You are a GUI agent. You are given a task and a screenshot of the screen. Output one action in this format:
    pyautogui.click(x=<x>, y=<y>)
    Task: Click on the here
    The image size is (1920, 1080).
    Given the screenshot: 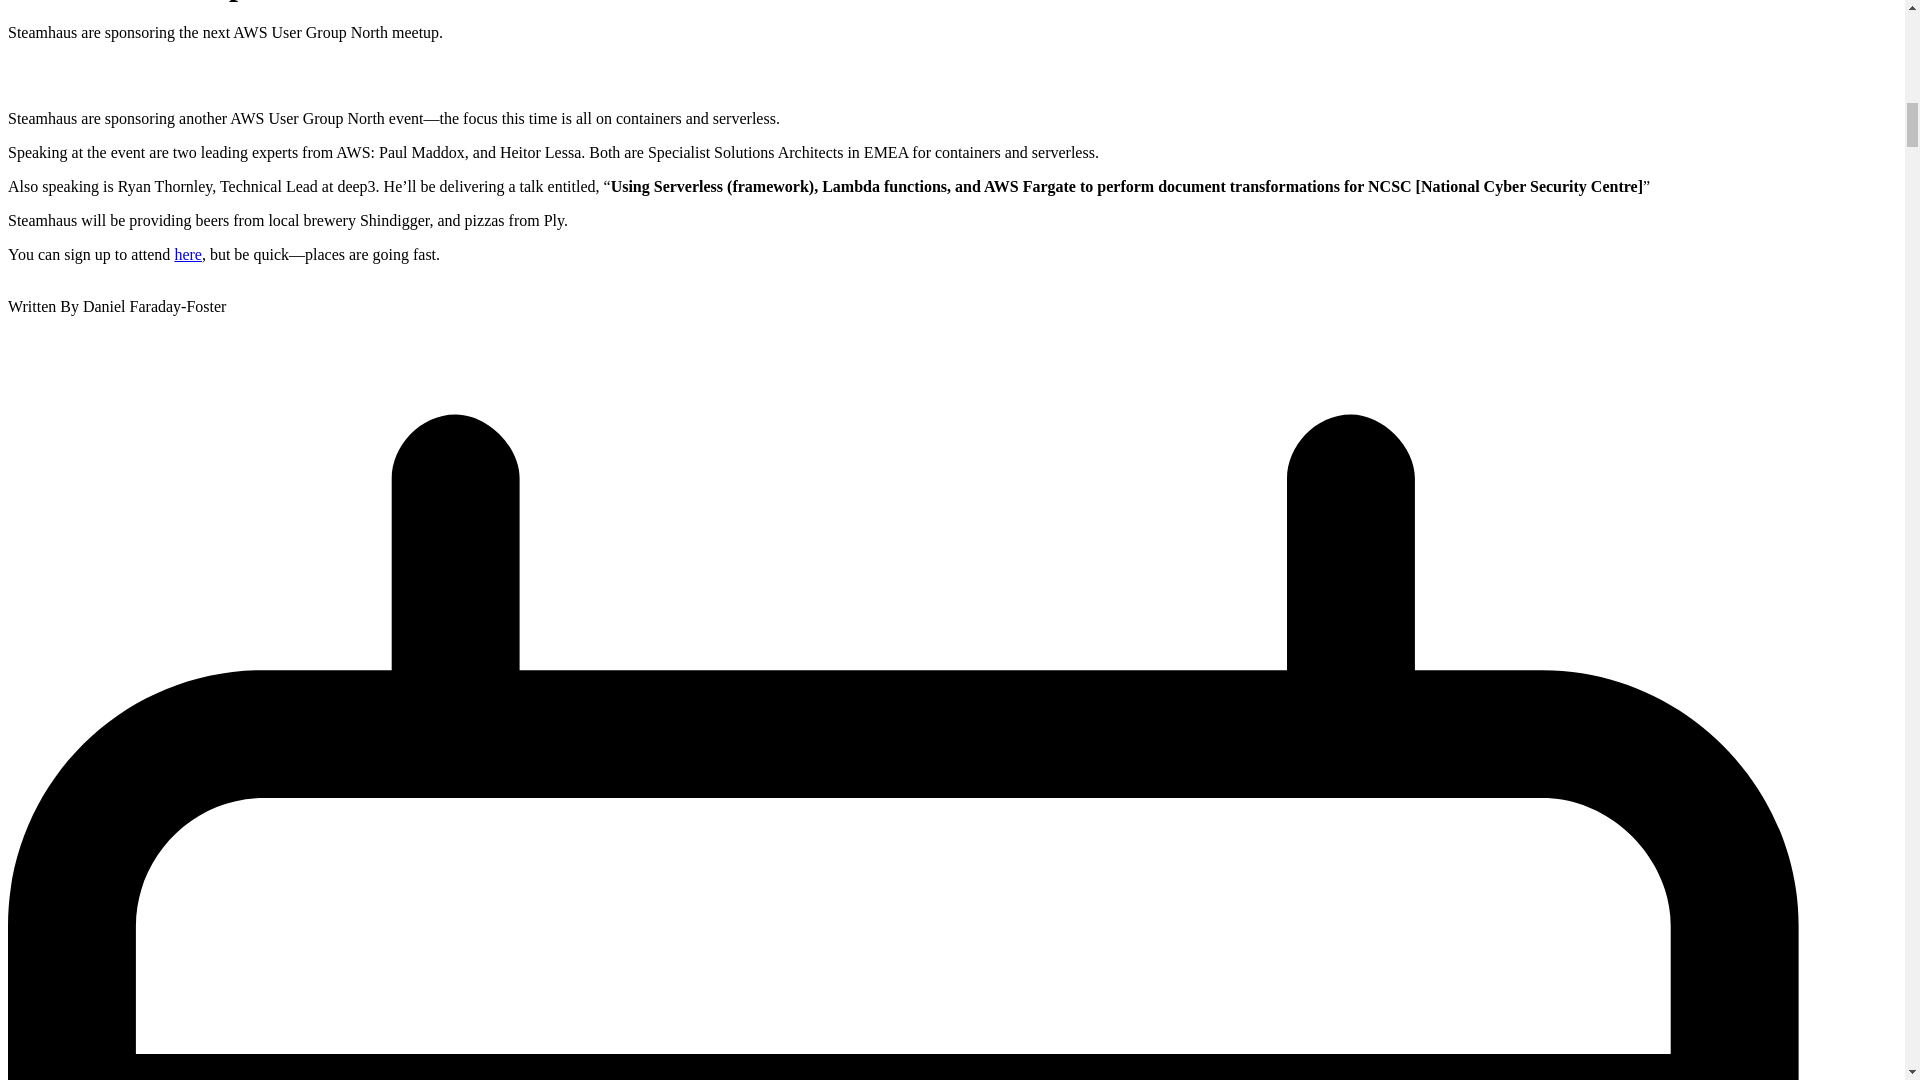 What is the action you would take?
    pyautogui.click(x=188, y=254)
    